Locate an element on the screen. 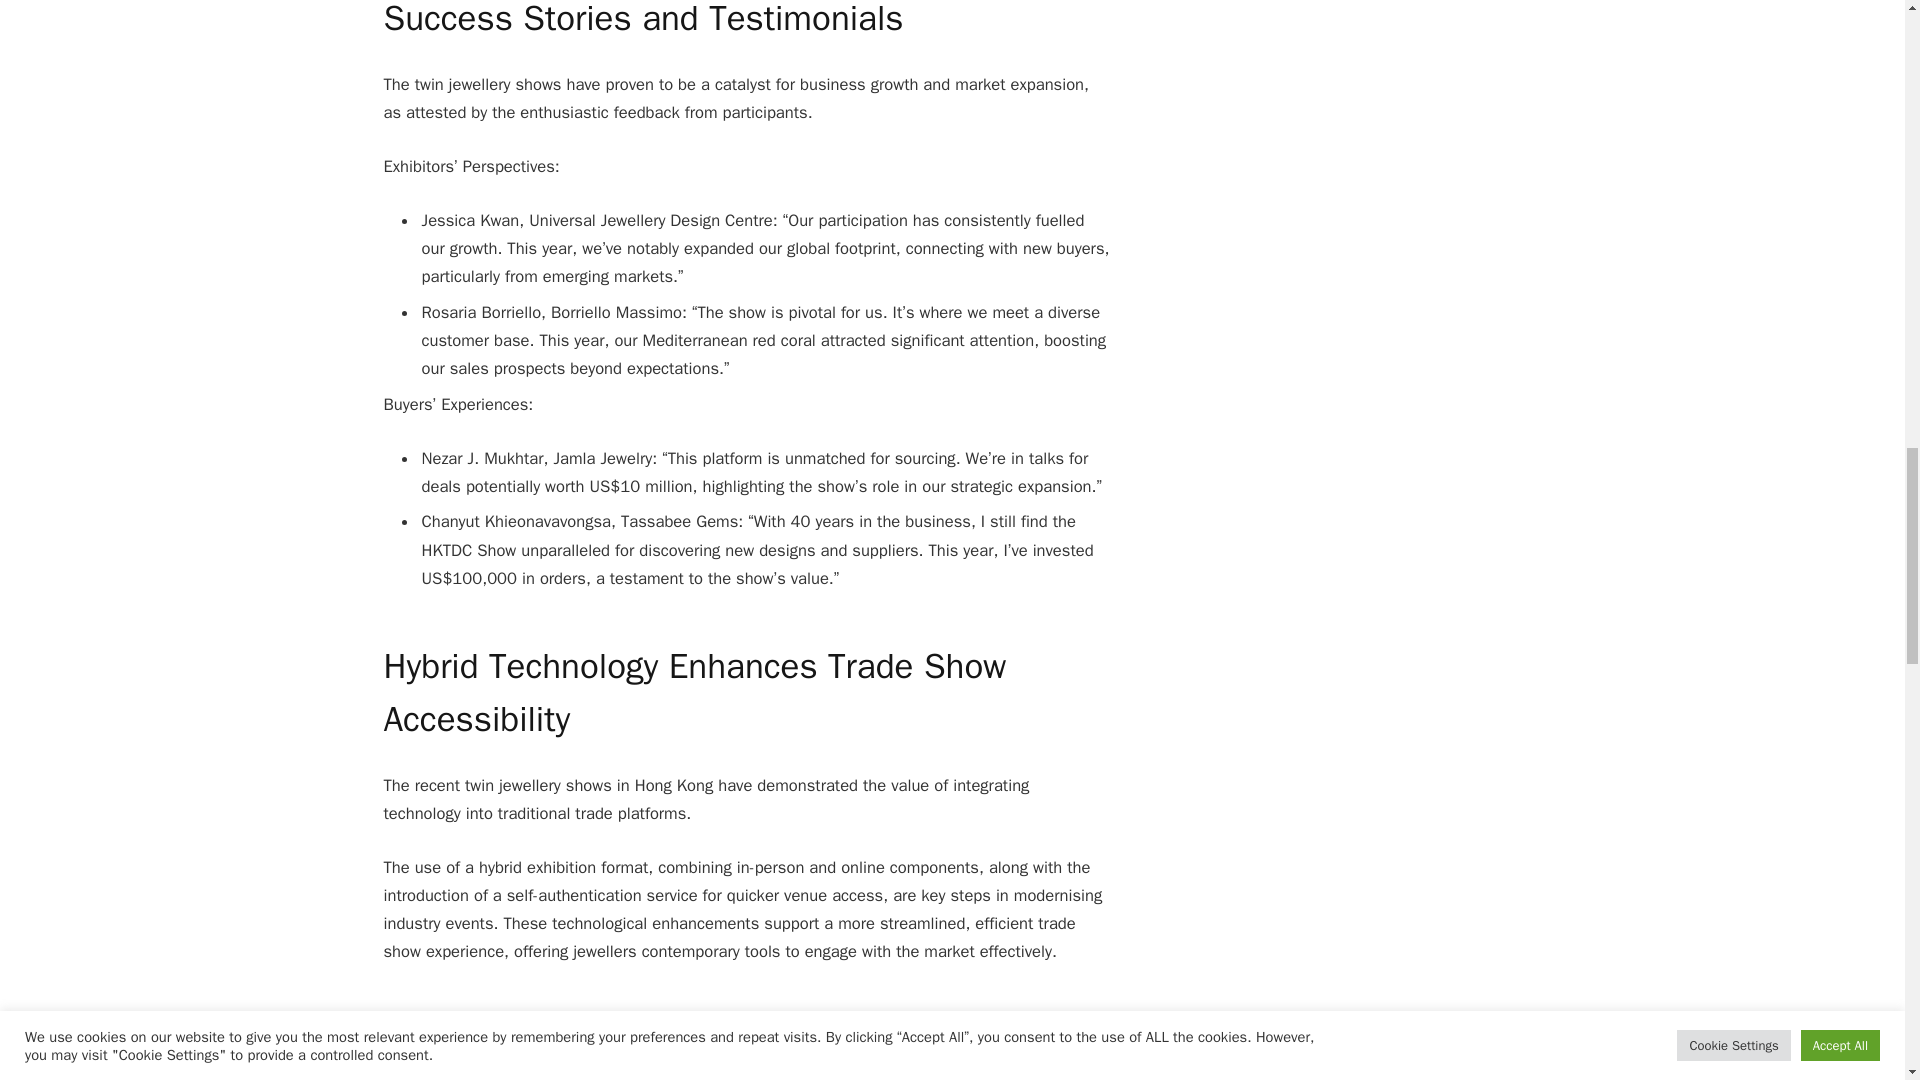 The width and height of the screenshot is (1920, 1080). Tumblr is located at coordinates (1034, 1038).